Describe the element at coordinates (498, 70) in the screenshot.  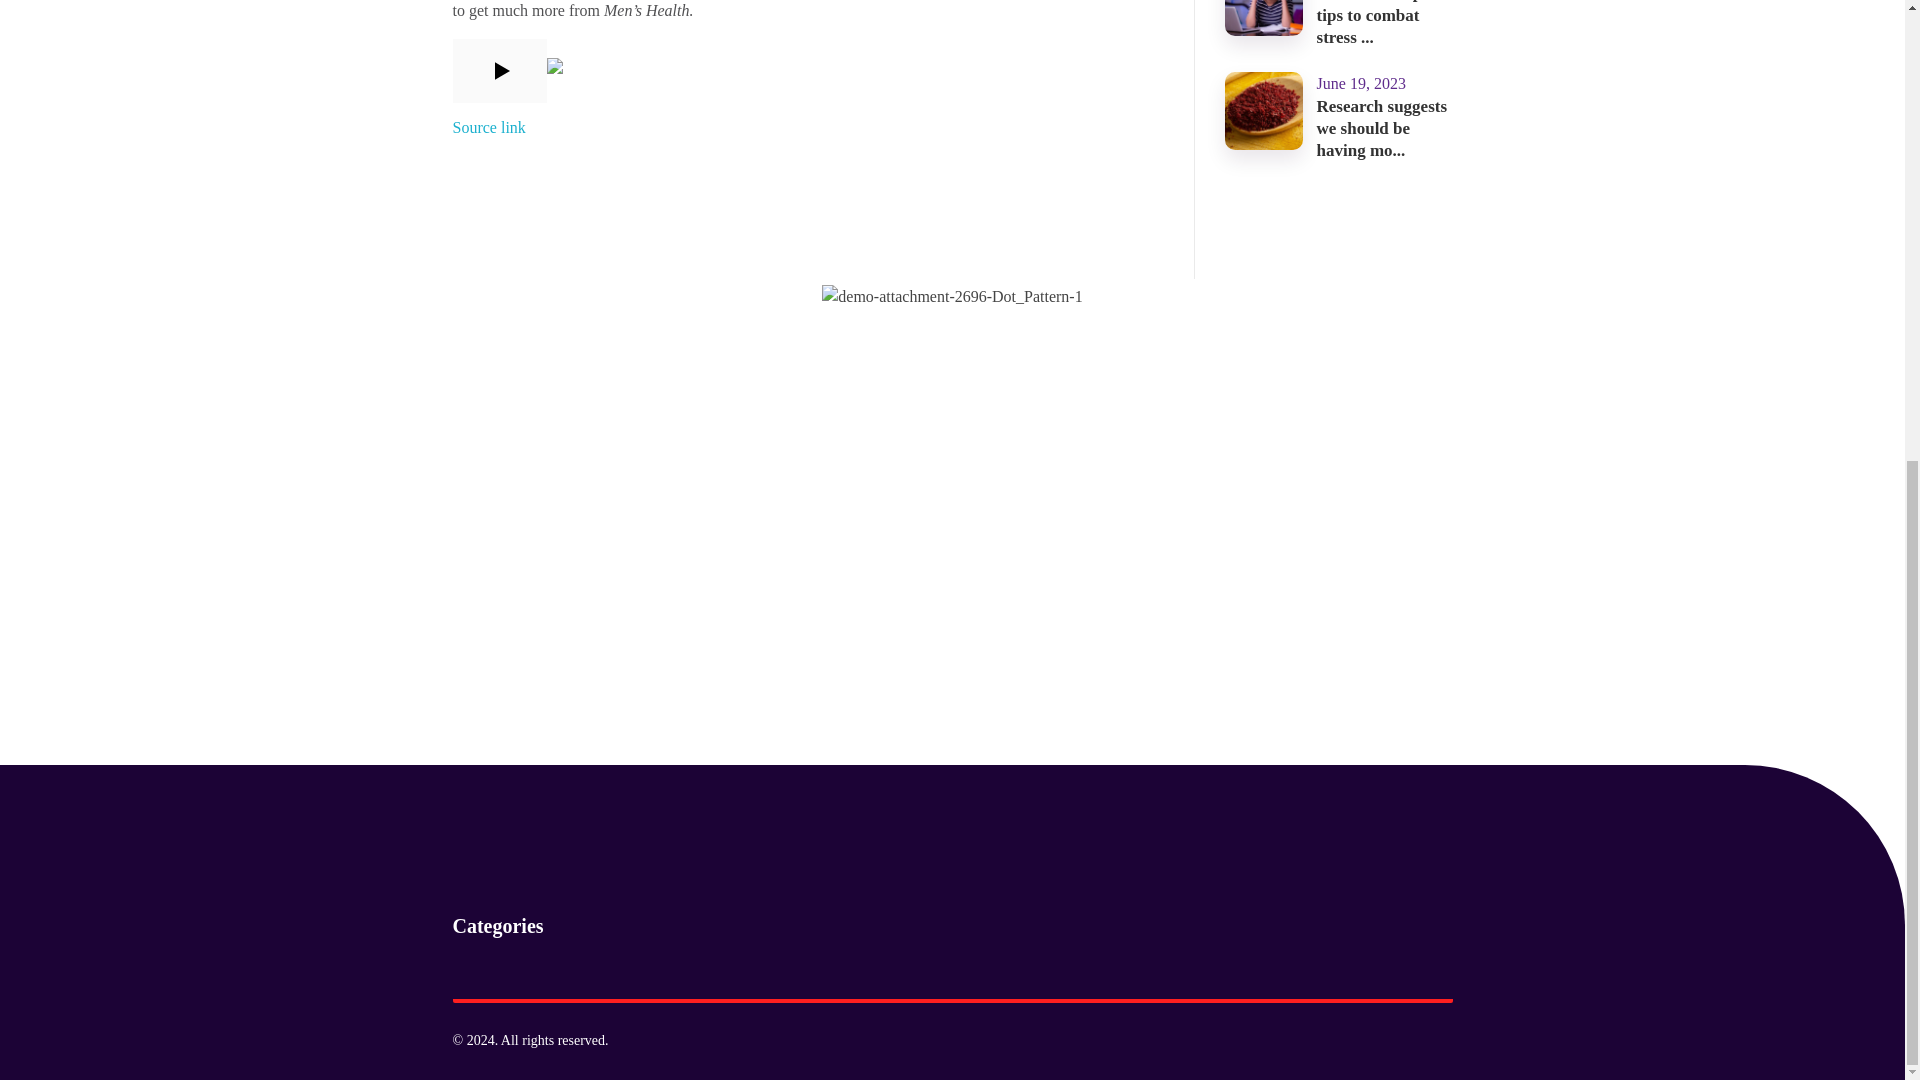
I see `play iconThe triangle icon that indicates to play` at that location.